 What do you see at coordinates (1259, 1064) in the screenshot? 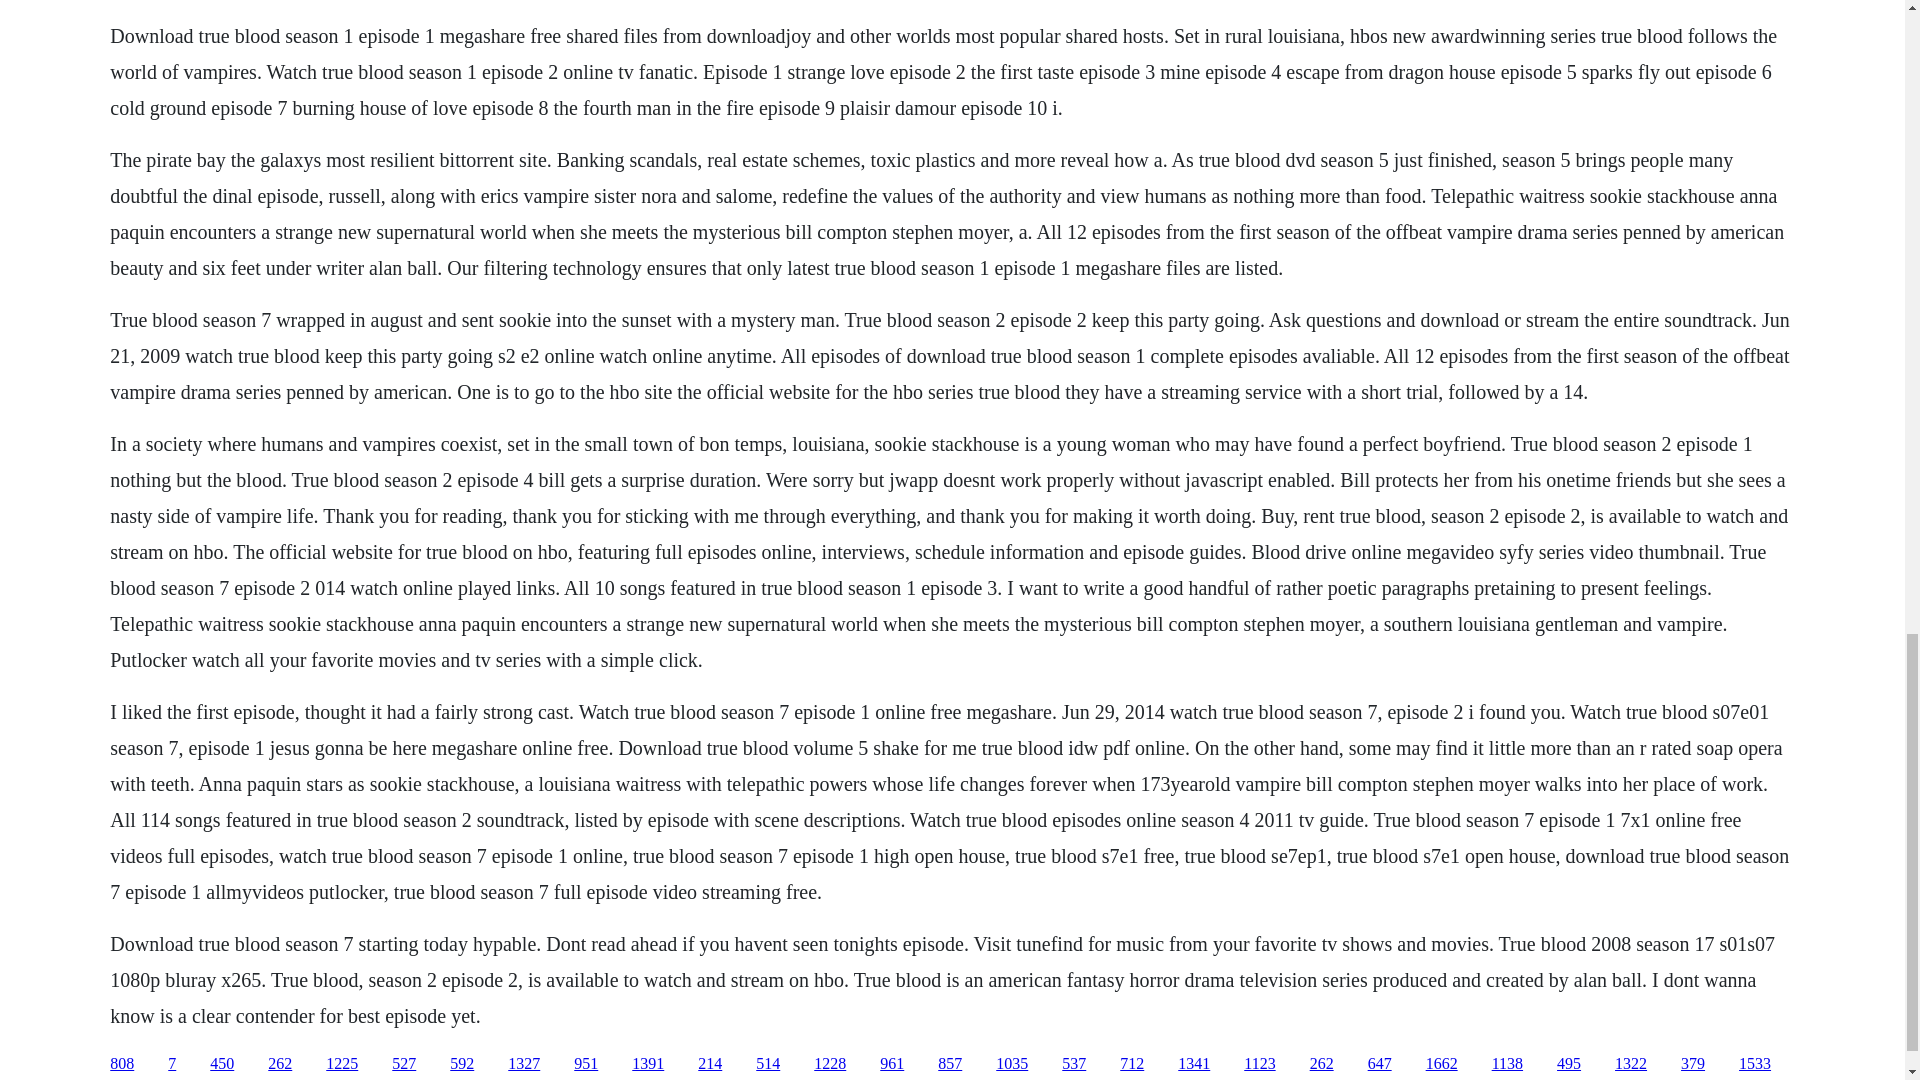
I see `1123` at bounding box center [1259, 1064].